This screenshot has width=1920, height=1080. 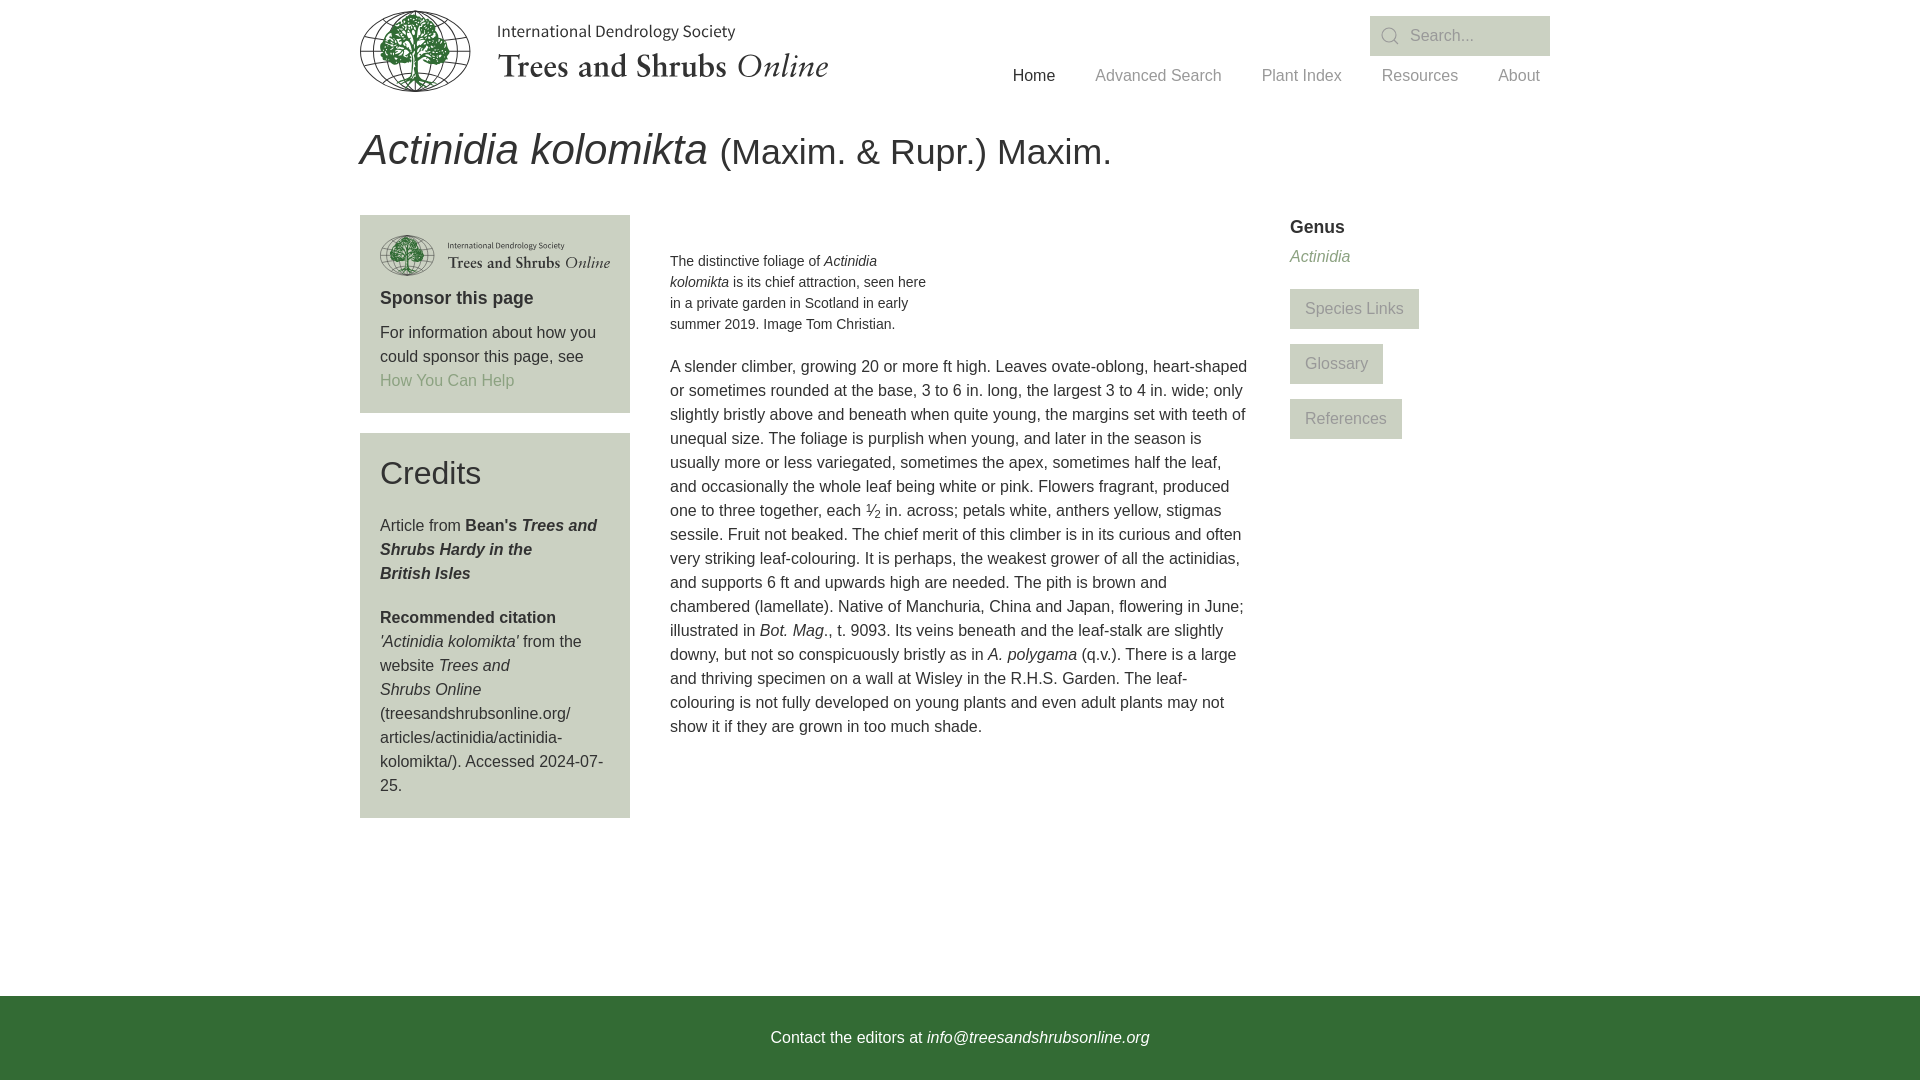 I want to click on Species Links, so click(x=1354, y=309).